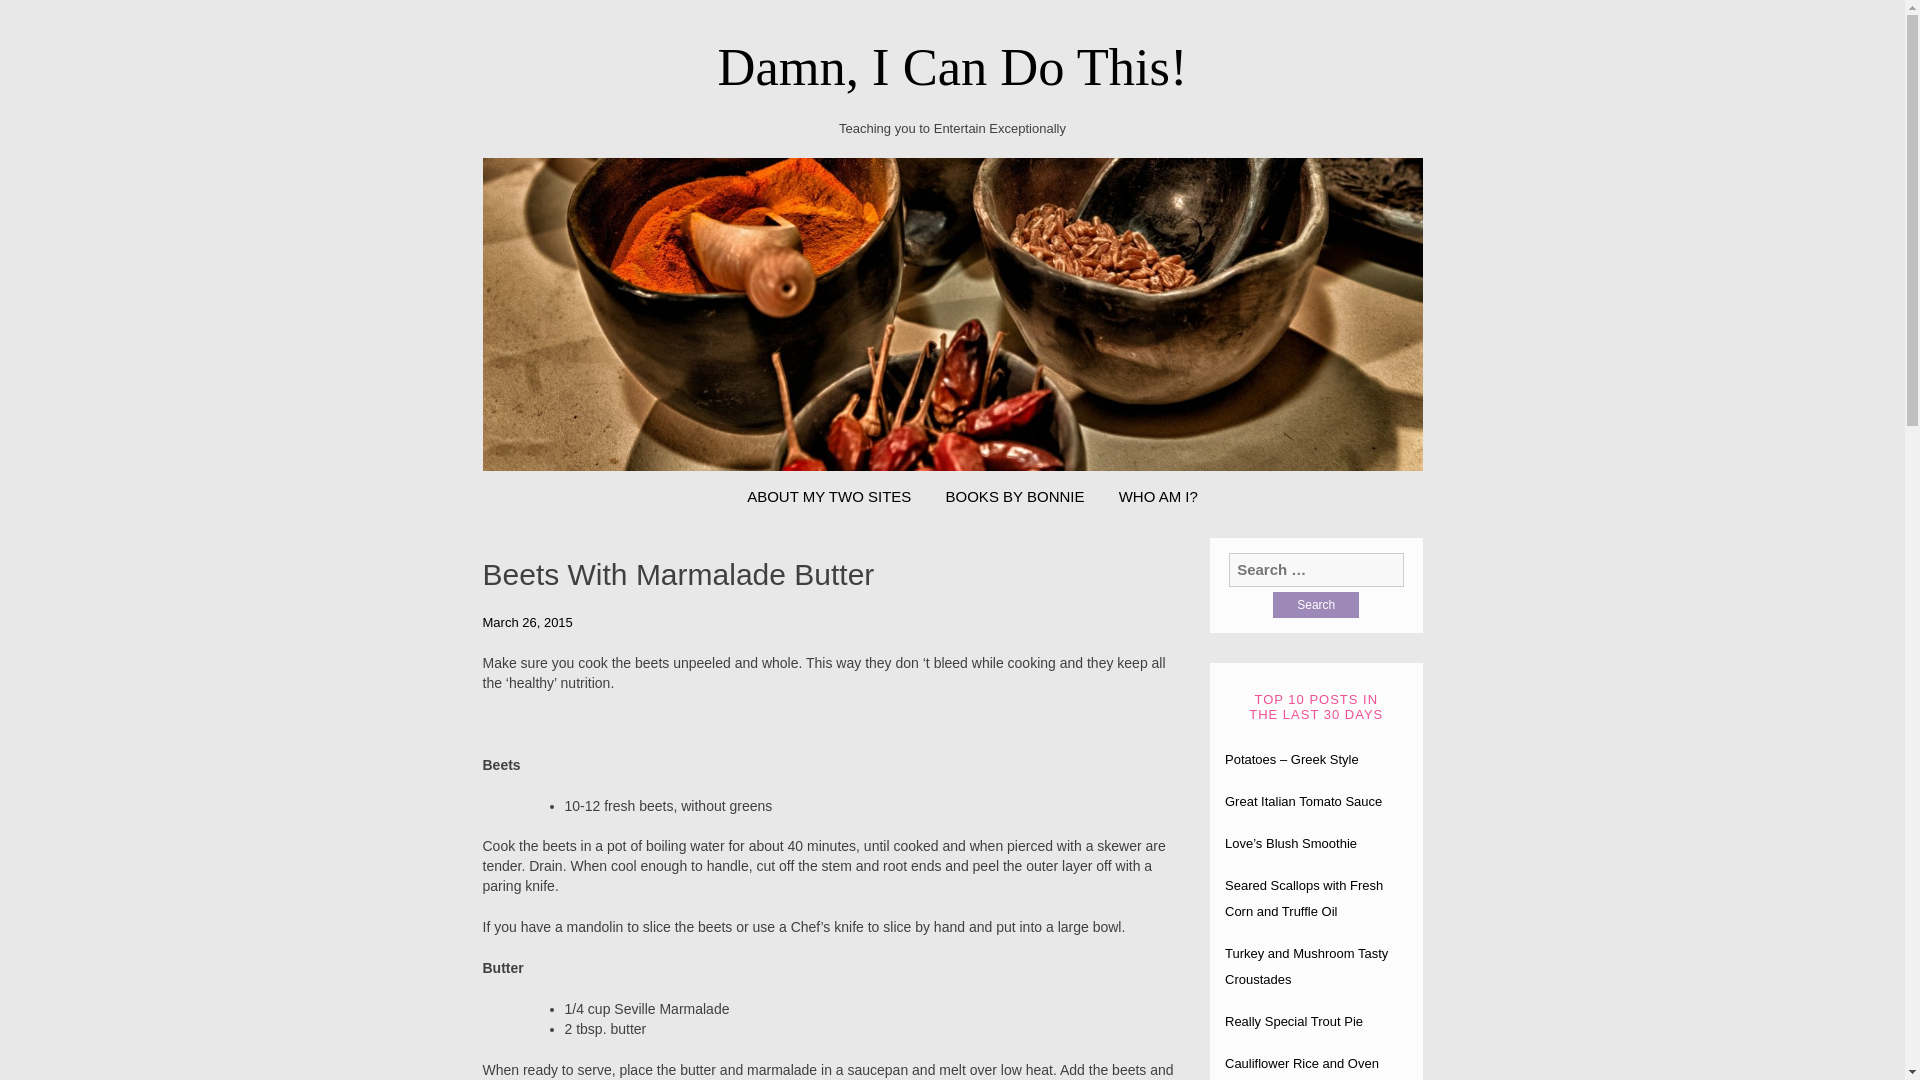 This screenshot has height=1080, width=1920. Describe the element at coordinates (1316, 604) in the screenshot. I see `Search` at that location.